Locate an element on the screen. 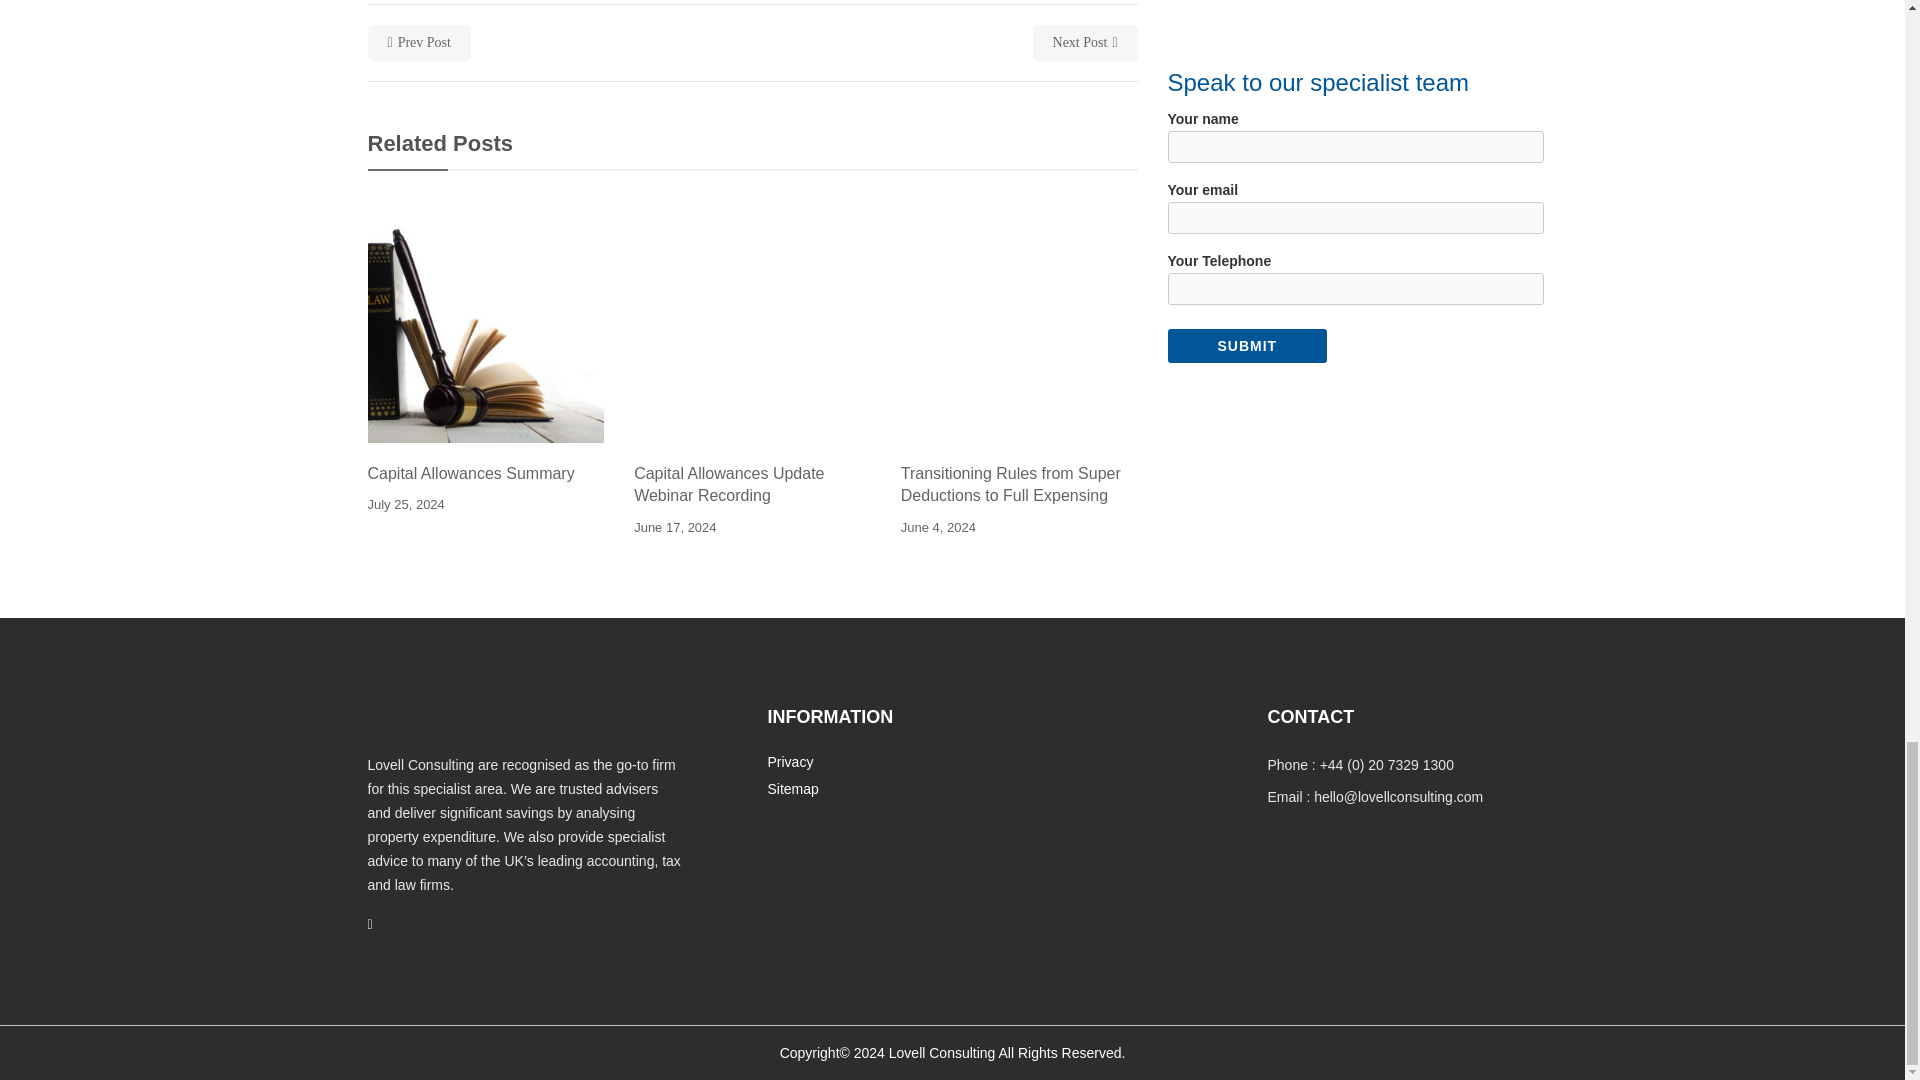  Prev Post is located at coordinates (419, 42).